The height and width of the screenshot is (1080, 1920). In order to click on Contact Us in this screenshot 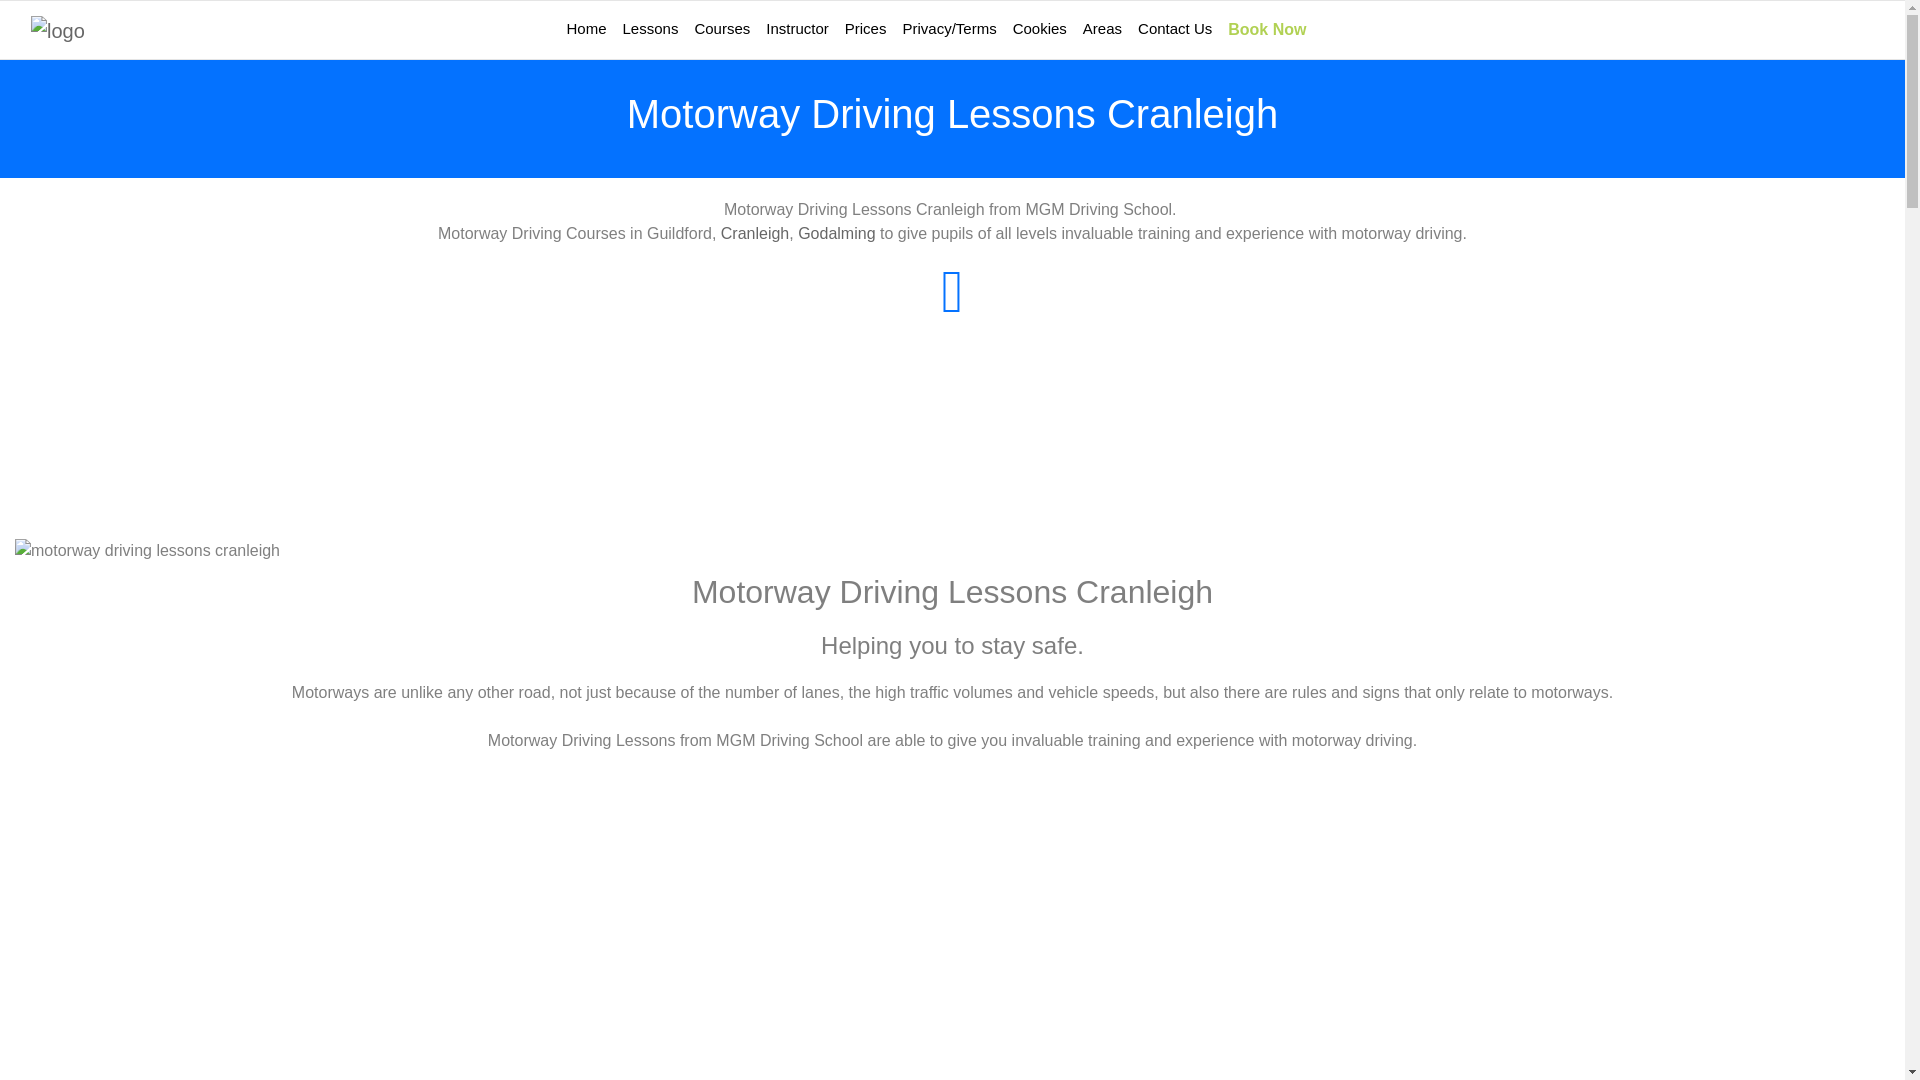, I will do `click(1174, 28)`.